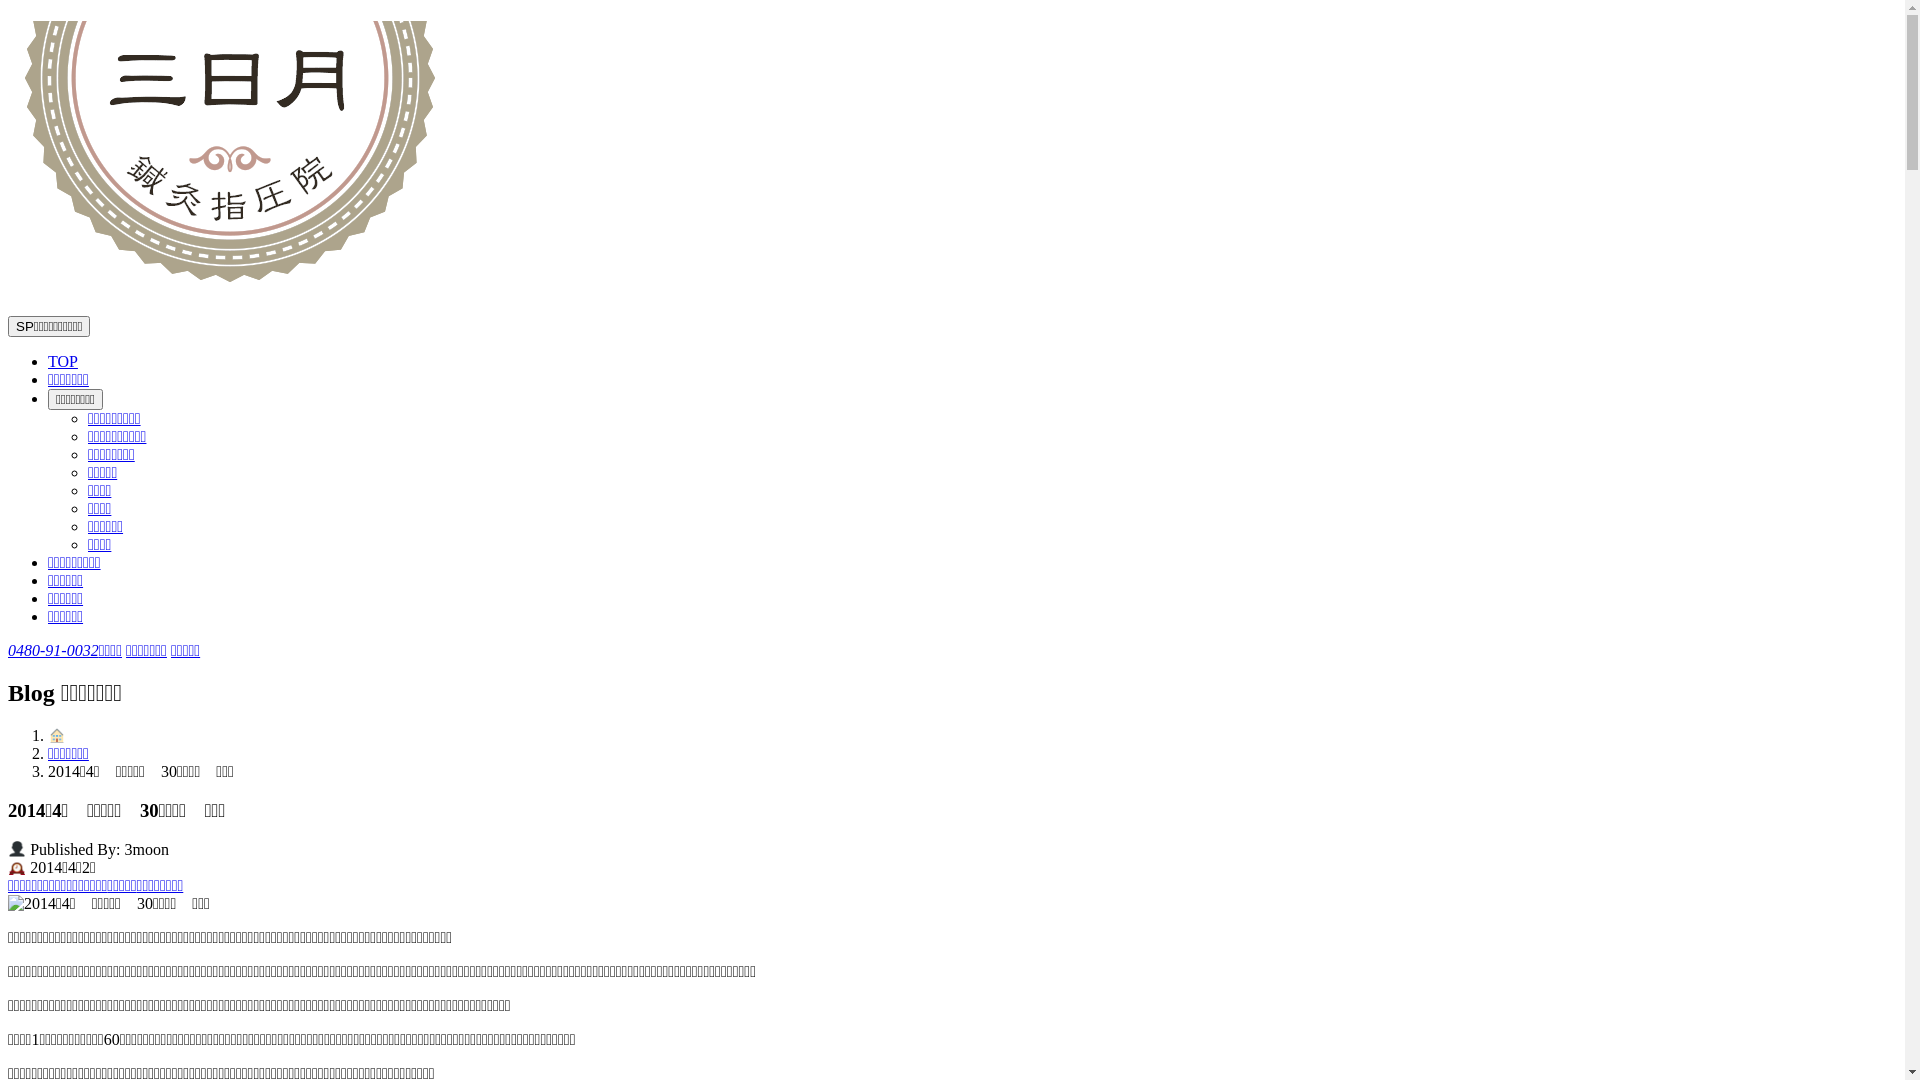 The image size is (1920, 1080). Describe the element at coordinates (63, 362) in the screenshot. I see `TOP` at that location.